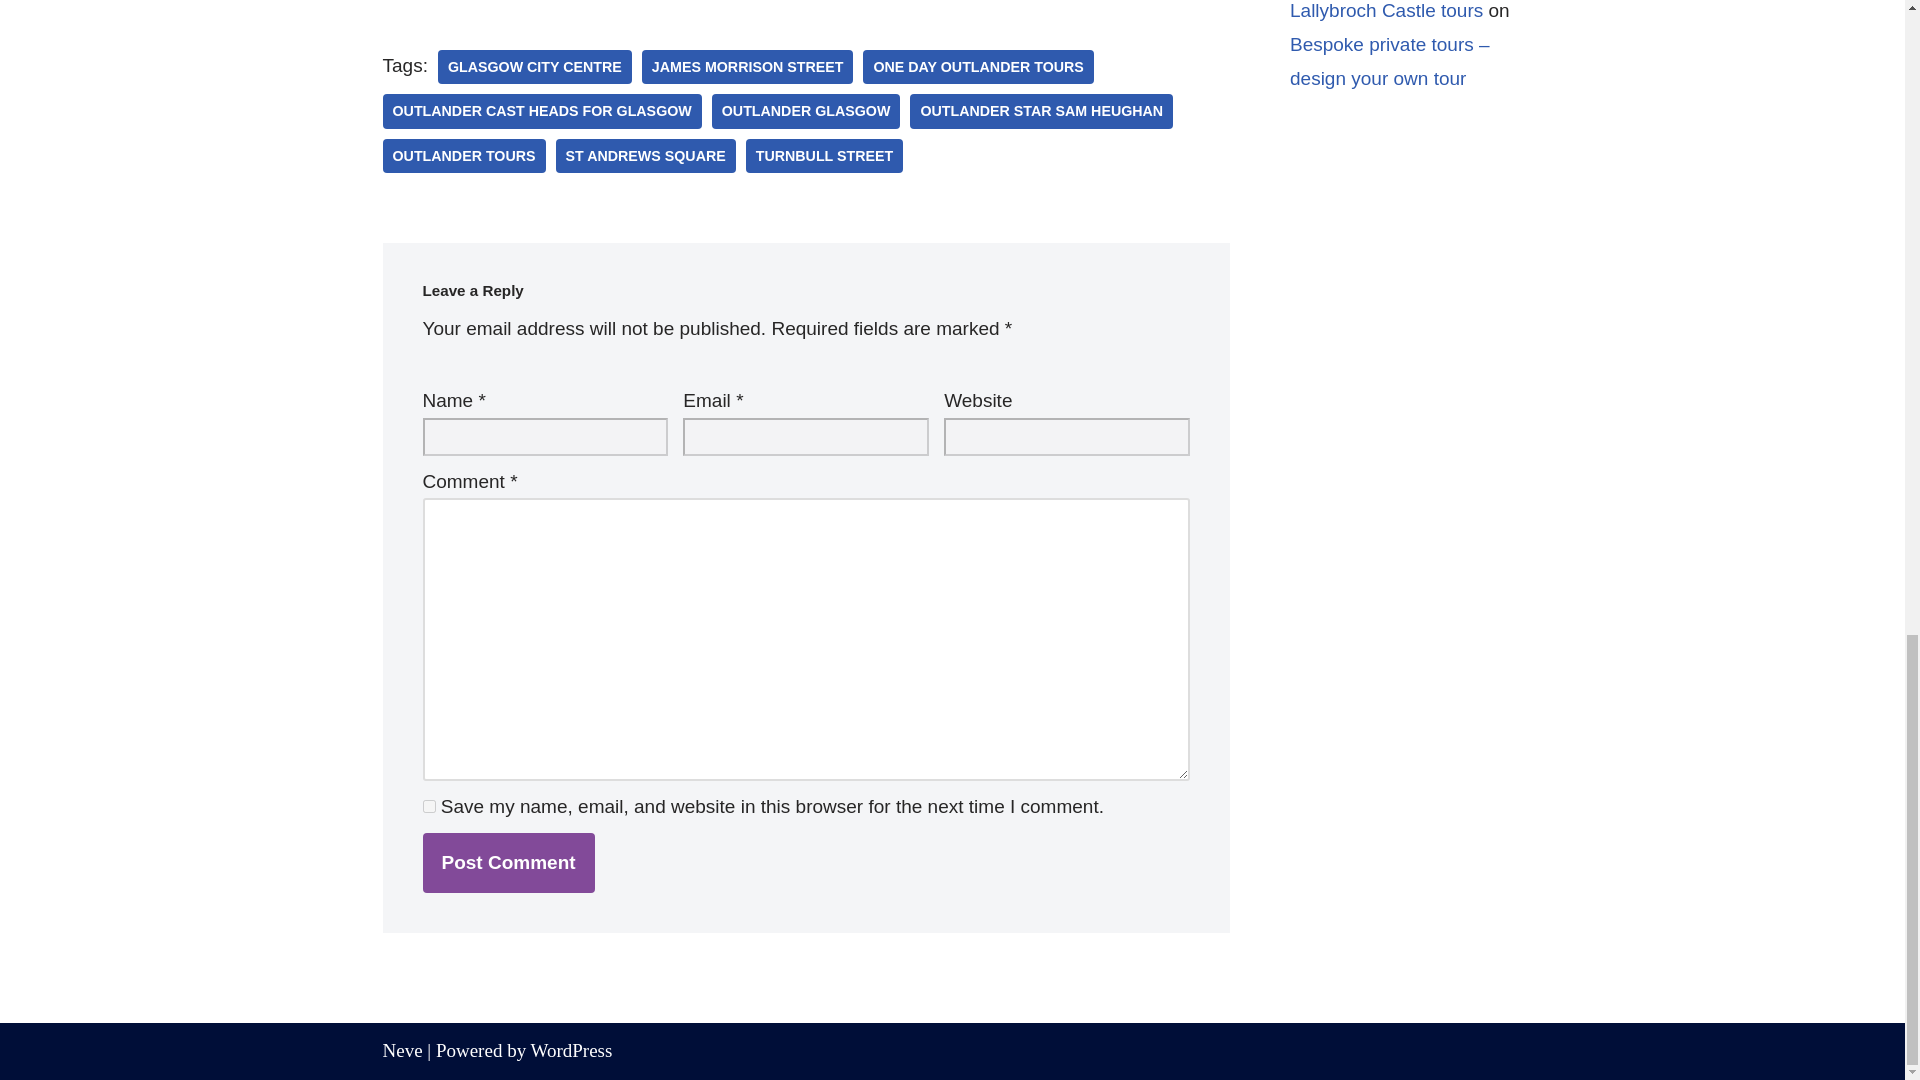  What do you see at coordinates (646, 156) in the screenshot?
I see `ST ANDREWS SQUARE` at bounding box center [646, 156].